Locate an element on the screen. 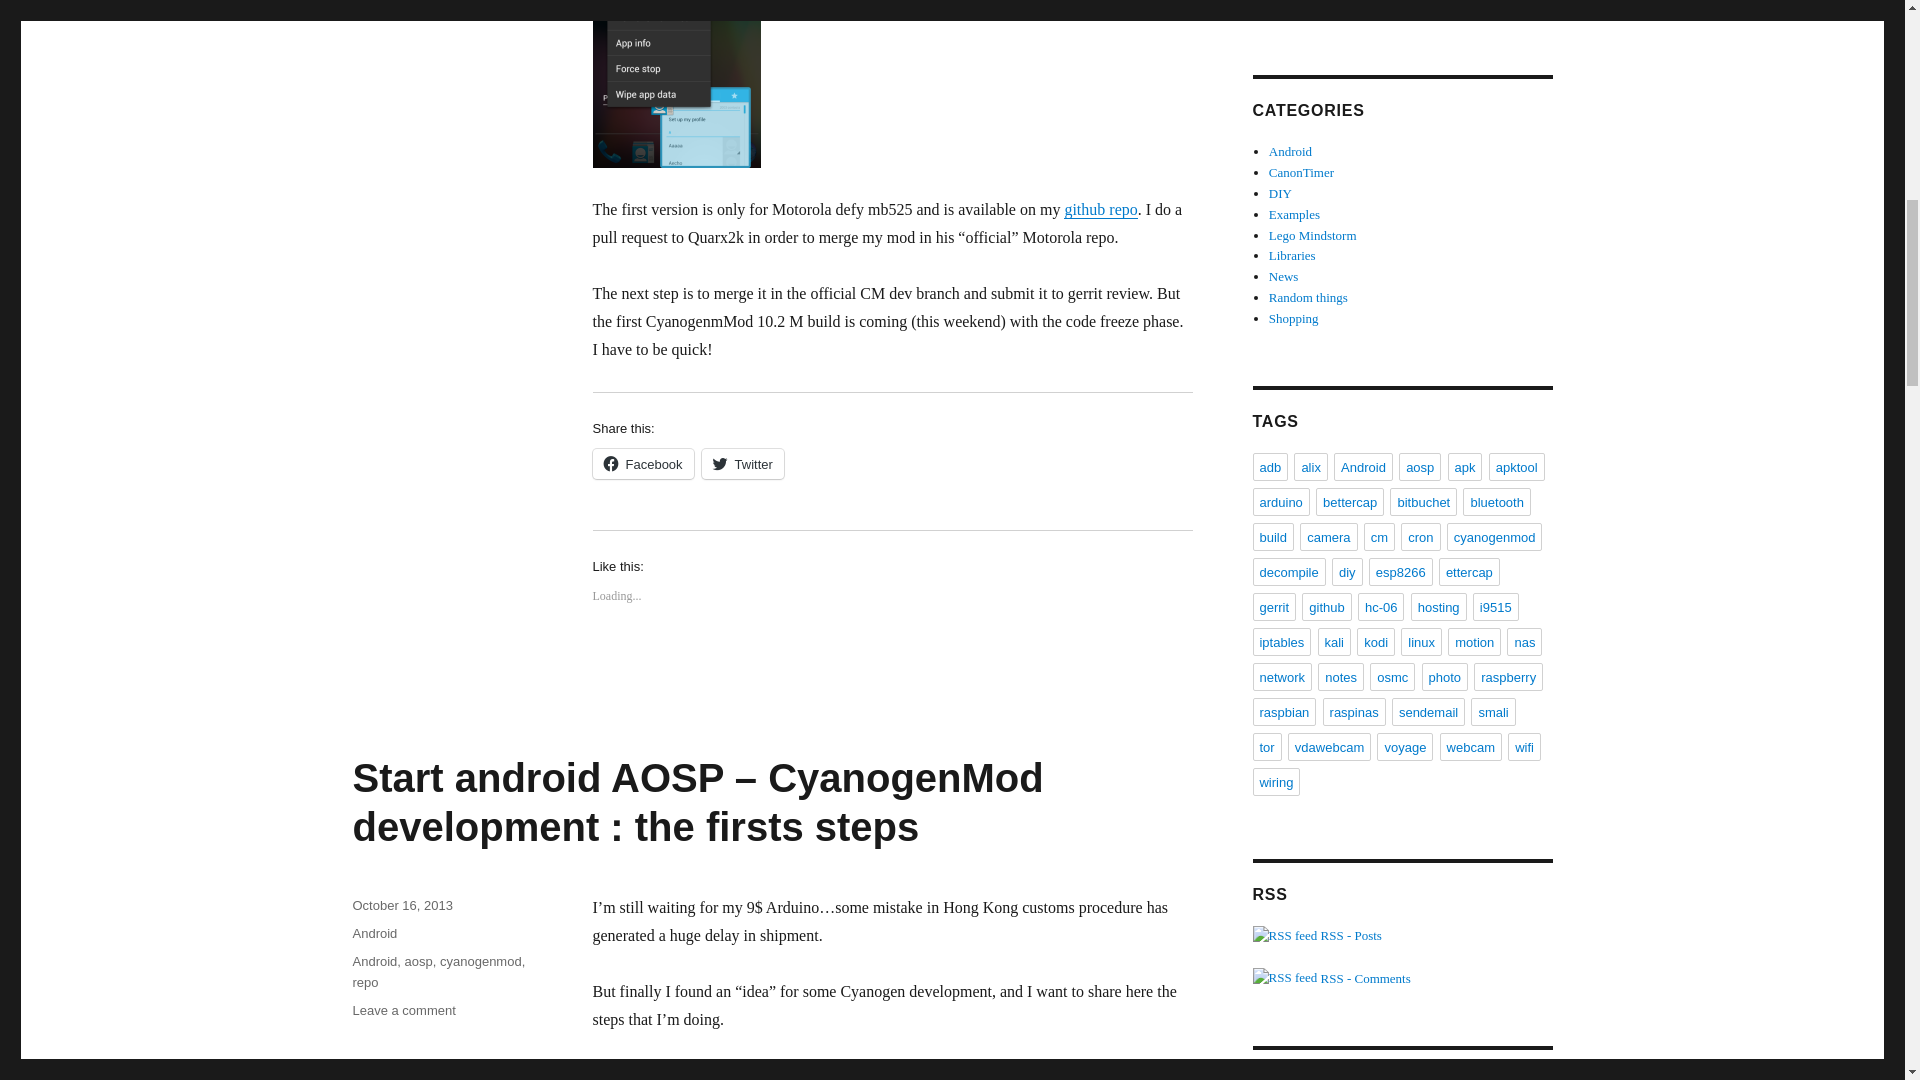 This screenshot has height=1080, width=1920. aosp is located at coordinates (419, 960).